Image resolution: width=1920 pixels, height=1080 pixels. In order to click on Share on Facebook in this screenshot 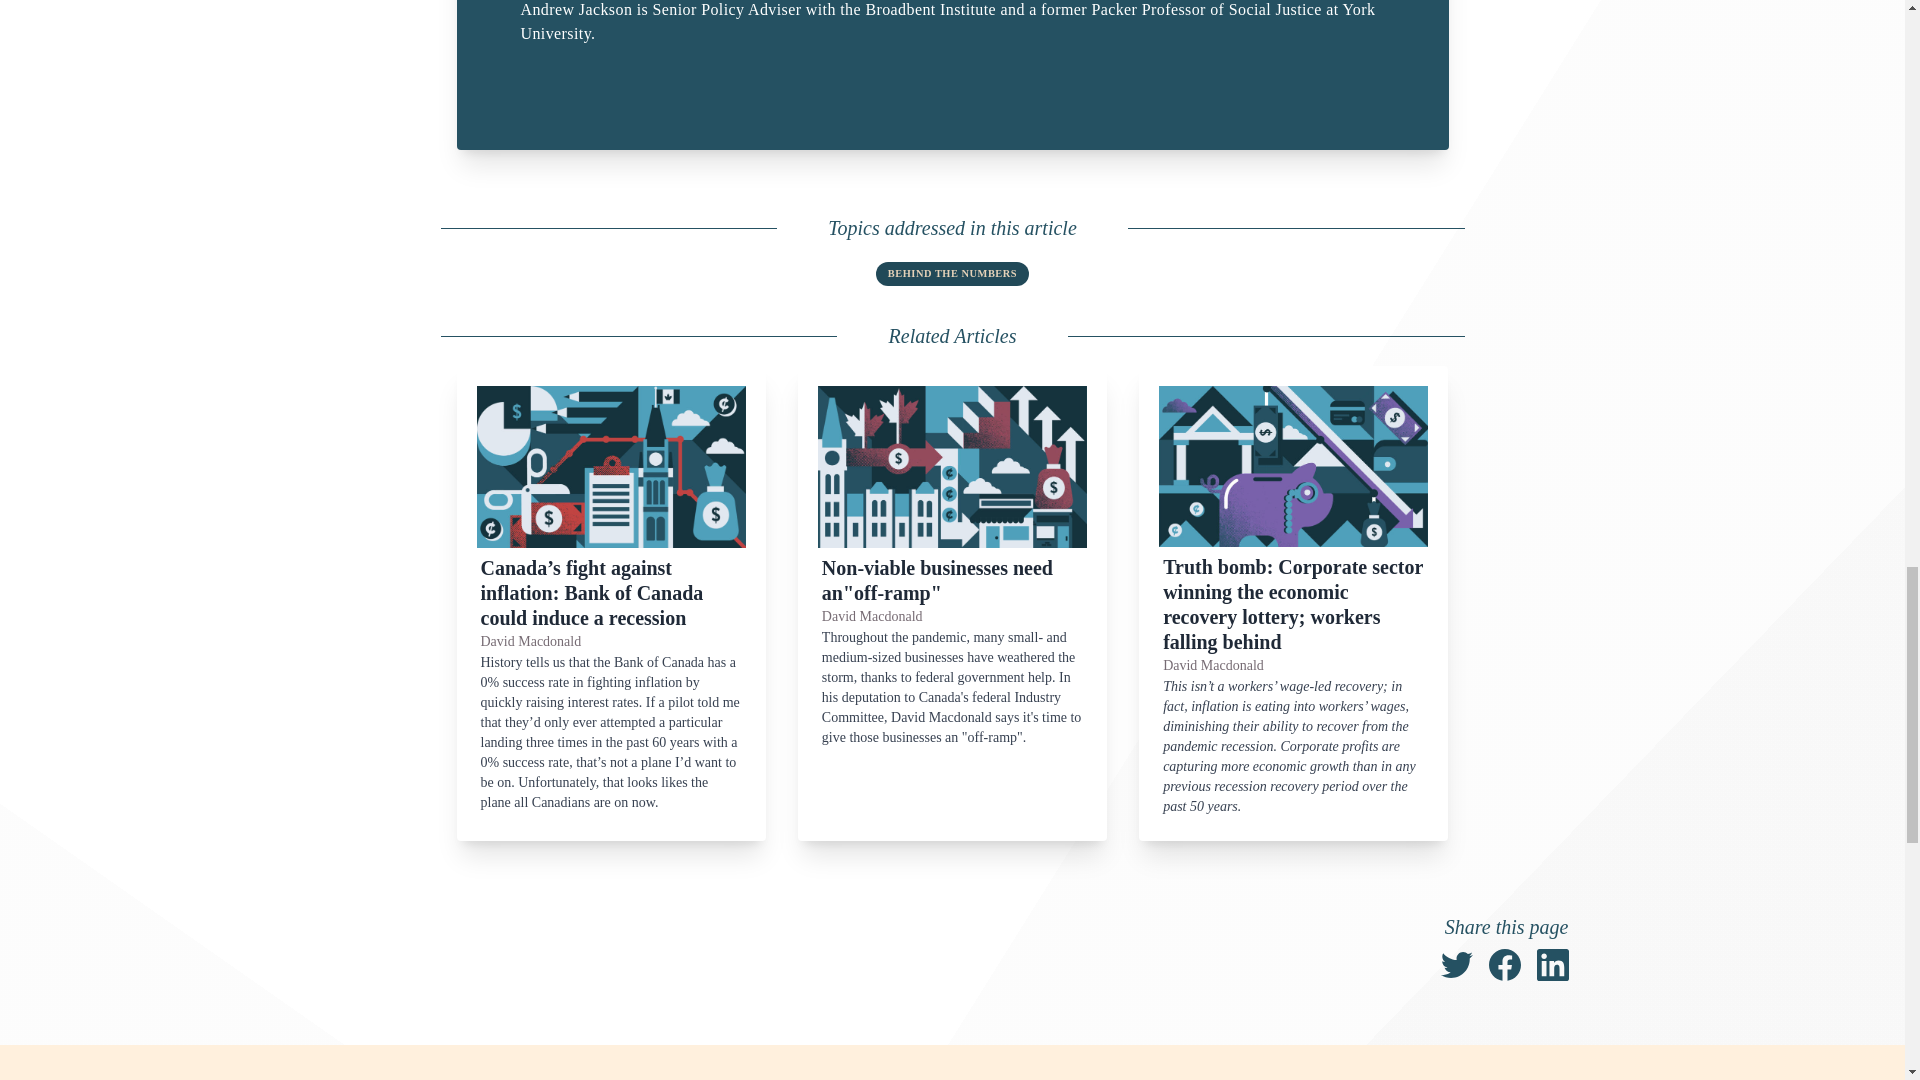, I will do `click(1504, 964)`.